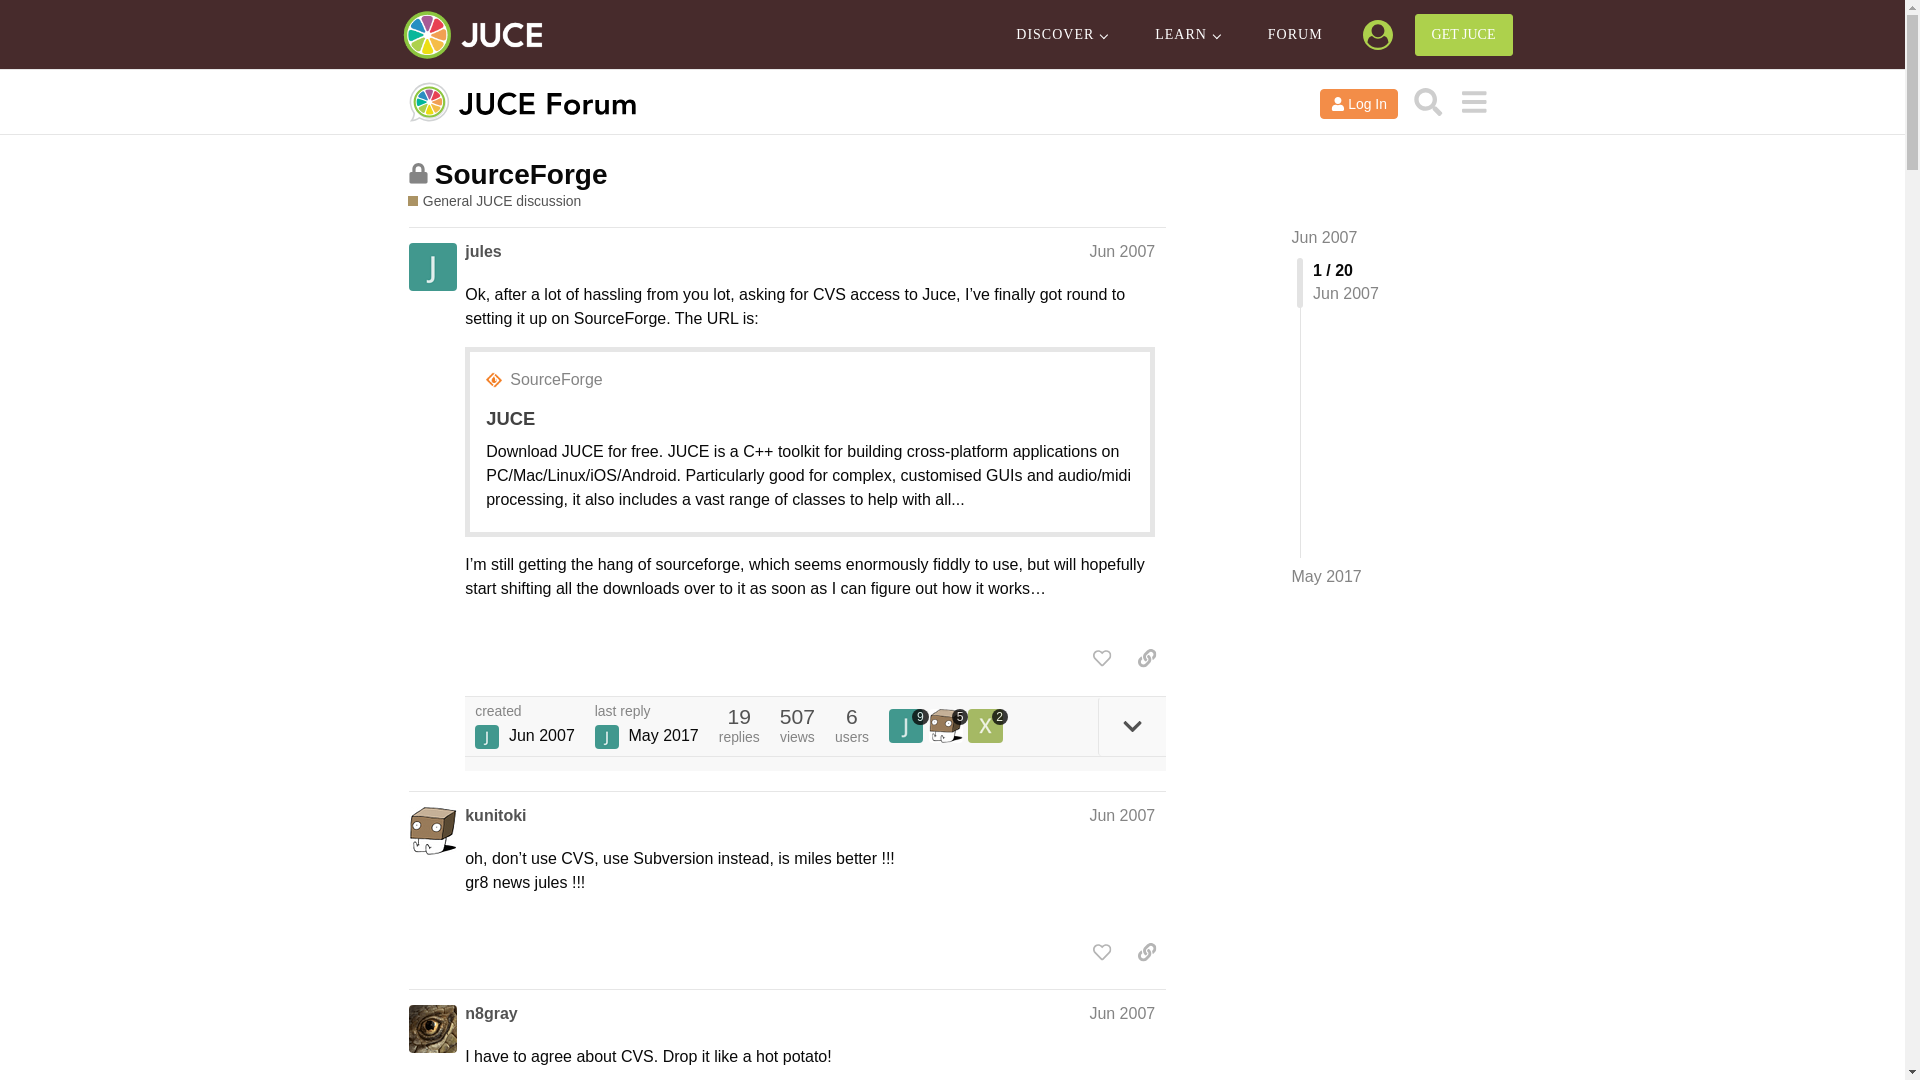 This screenshot has height=1080, width=1920. I want to click on Jules, so click(486, 736).